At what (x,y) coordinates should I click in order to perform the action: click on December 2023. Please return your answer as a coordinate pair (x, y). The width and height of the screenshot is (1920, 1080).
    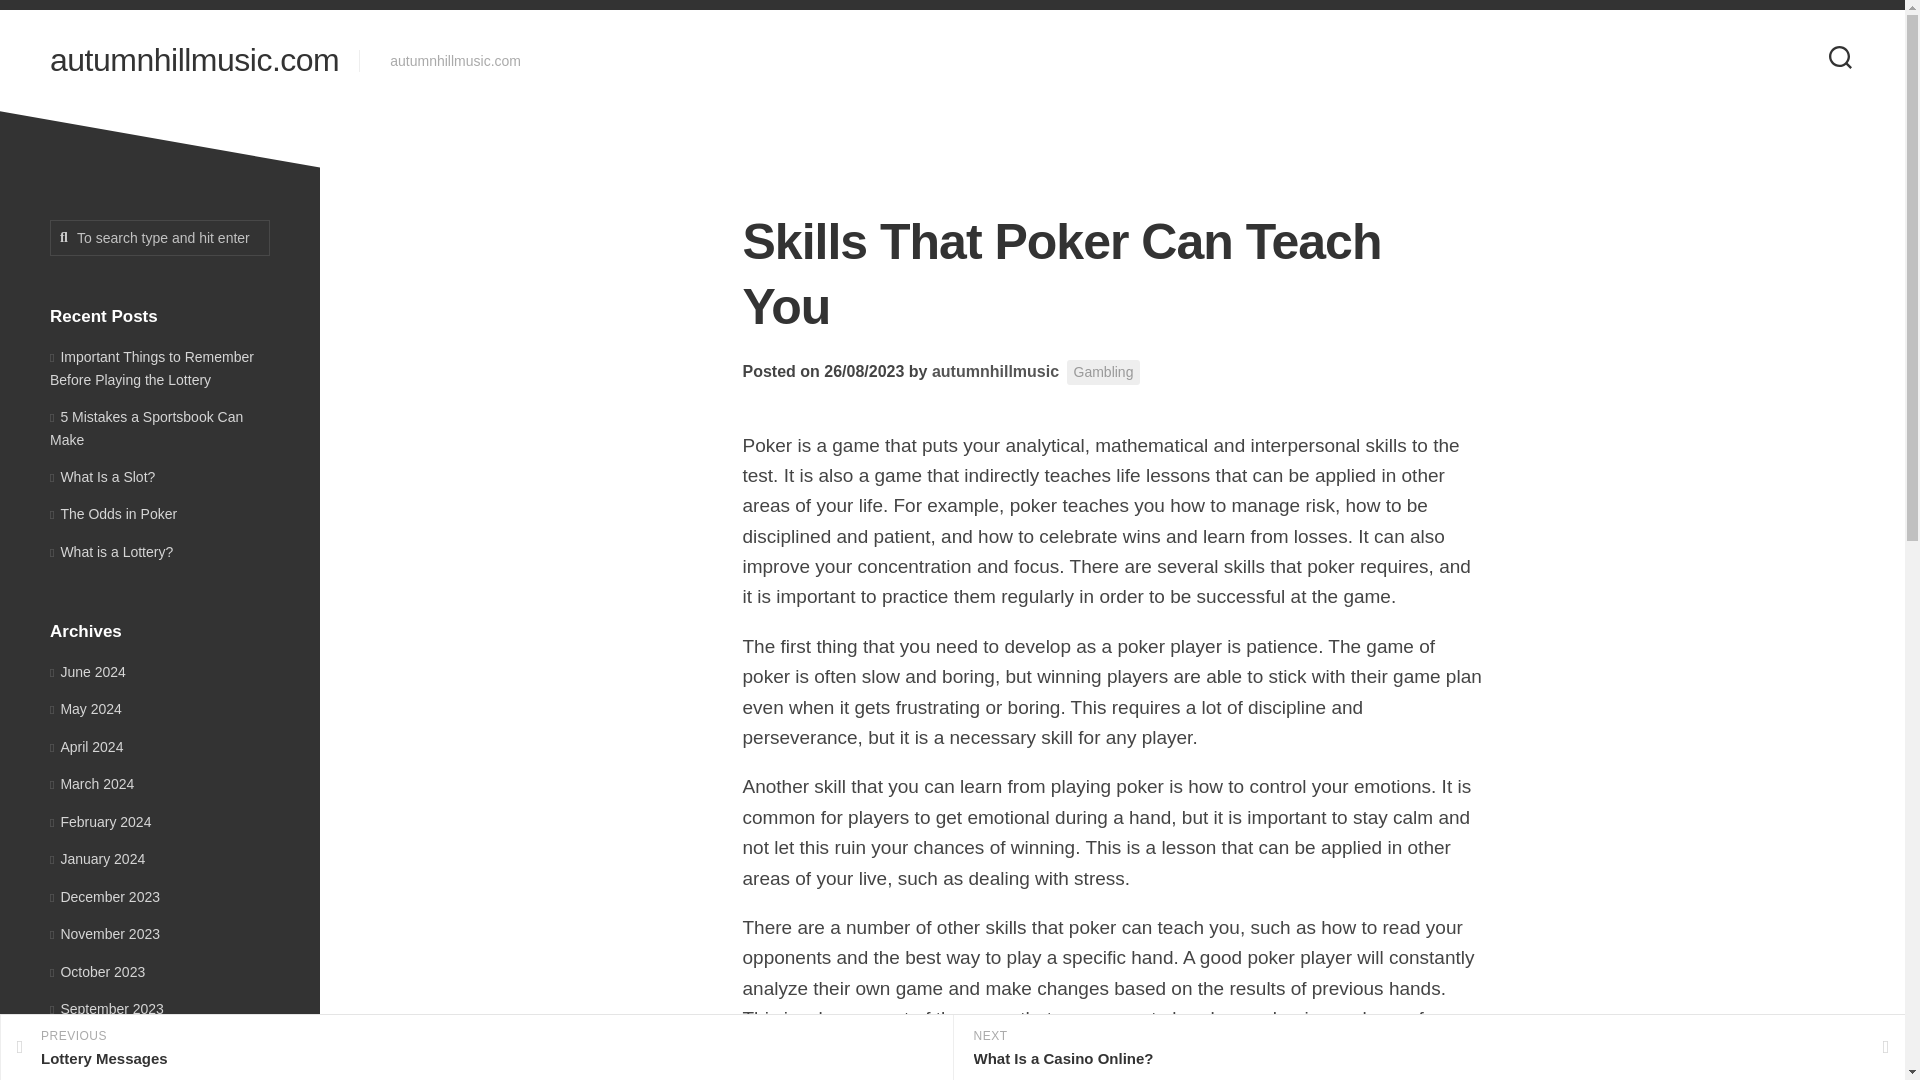
    Looking at the image, I should click on (160, 238).